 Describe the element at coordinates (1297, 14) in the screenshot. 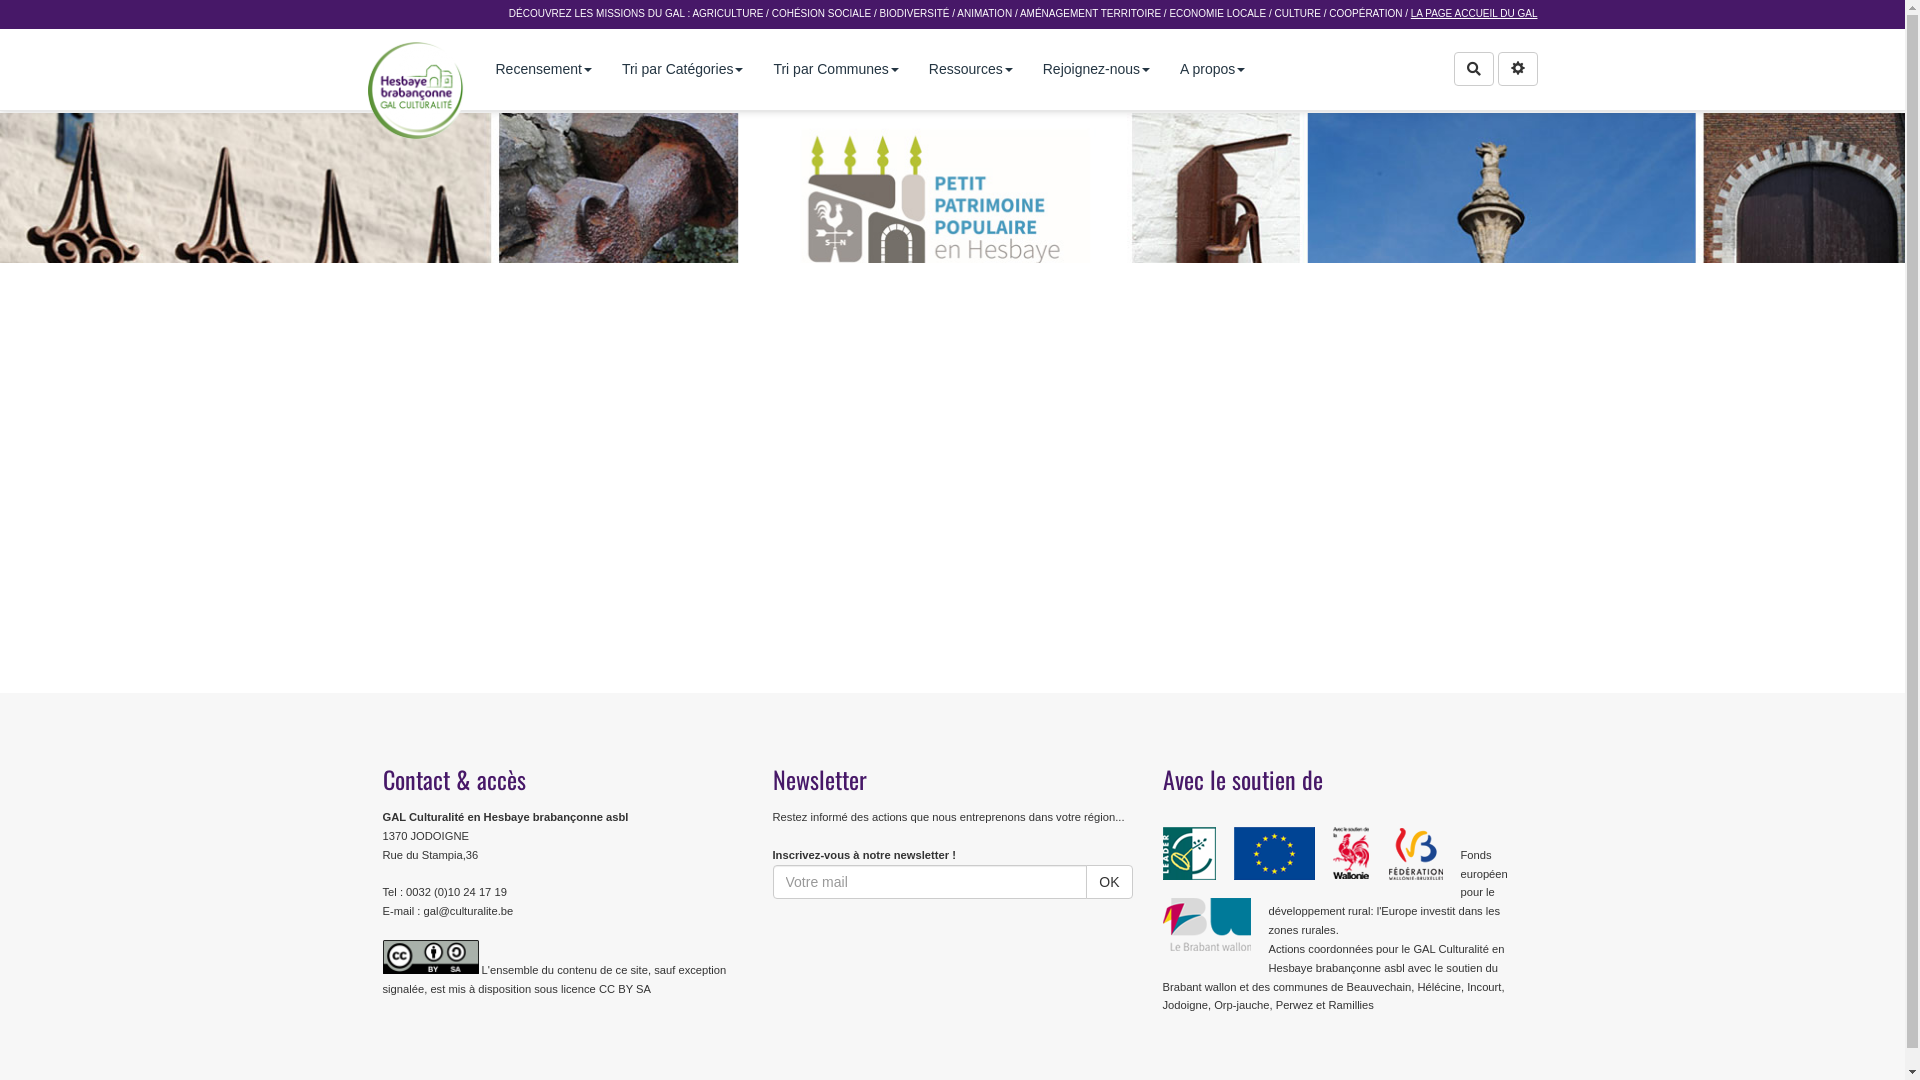

I see `CULTURE` at that location.